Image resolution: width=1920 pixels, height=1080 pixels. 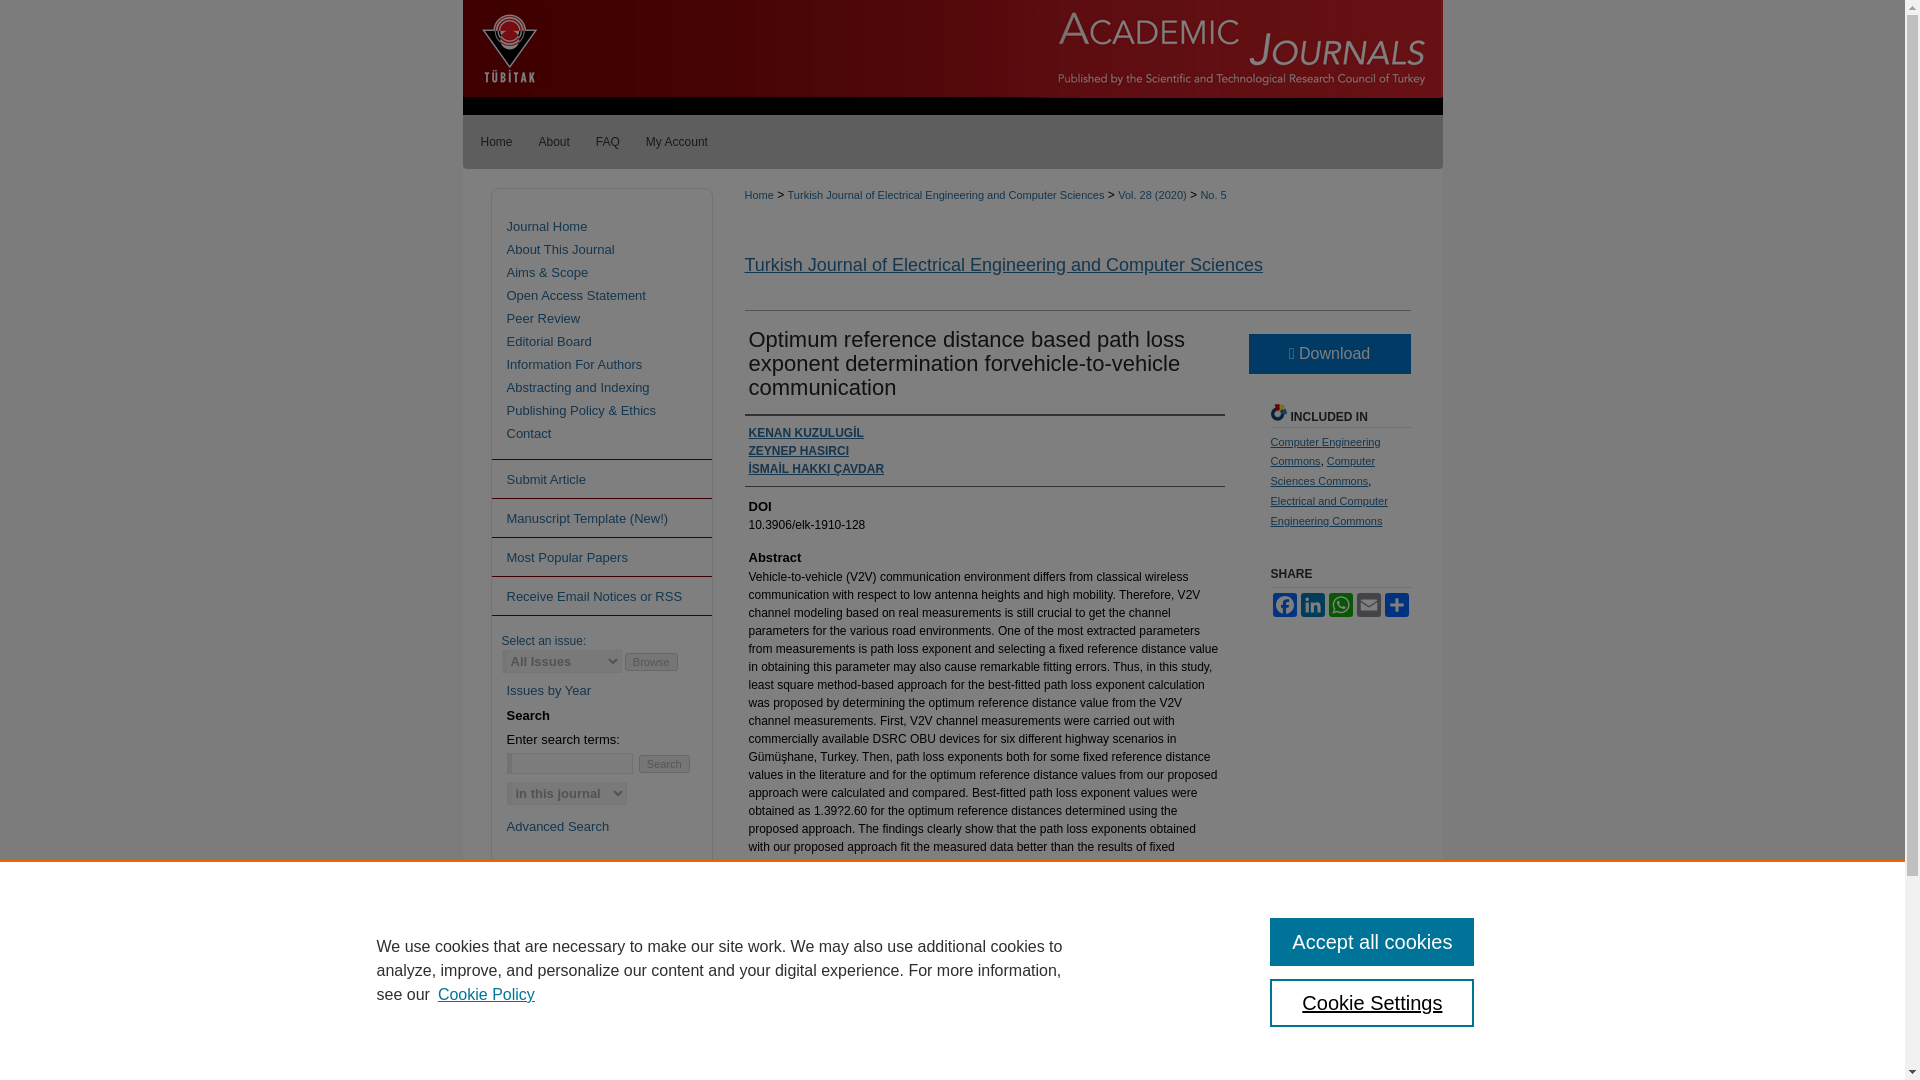 I want to click on Home, so click(x=493, y=141).